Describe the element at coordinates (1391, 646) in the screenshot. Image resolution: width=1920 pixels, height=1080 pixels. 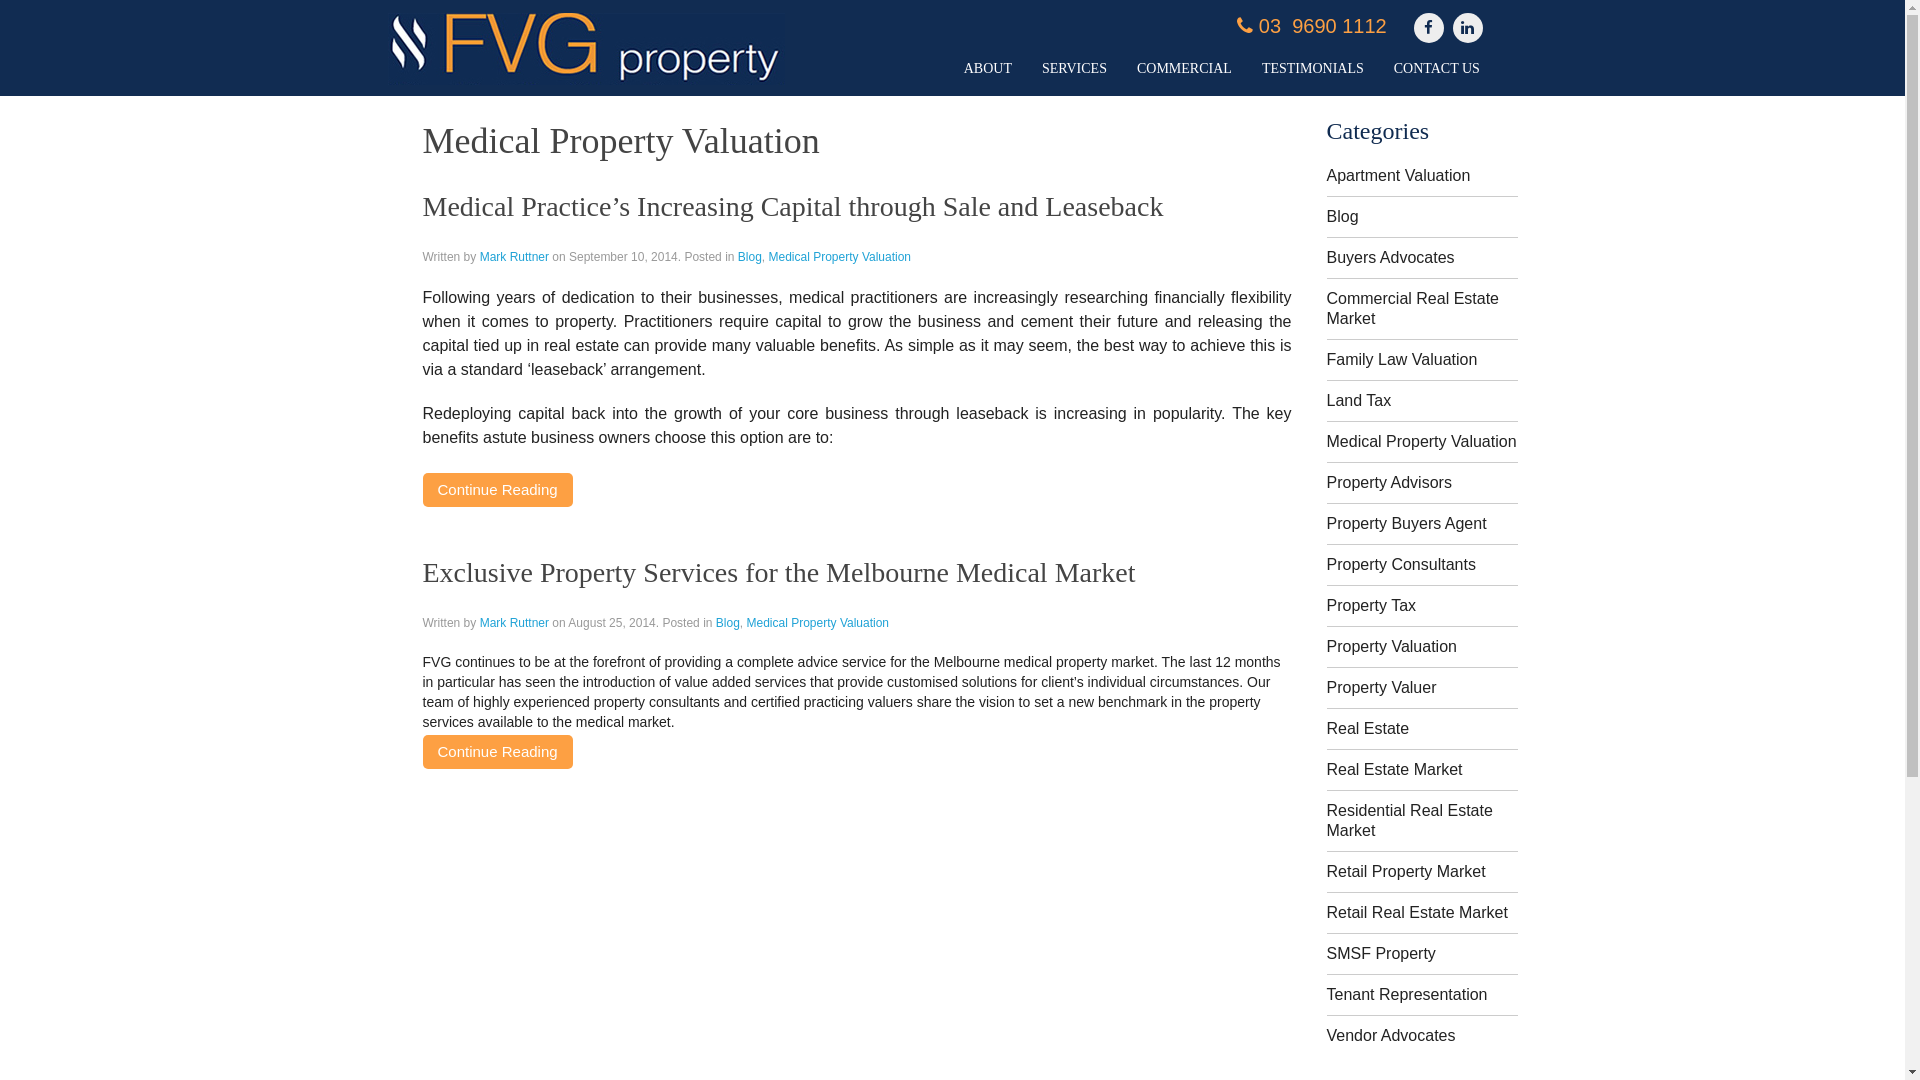
I see `Property Valuation` at that location.